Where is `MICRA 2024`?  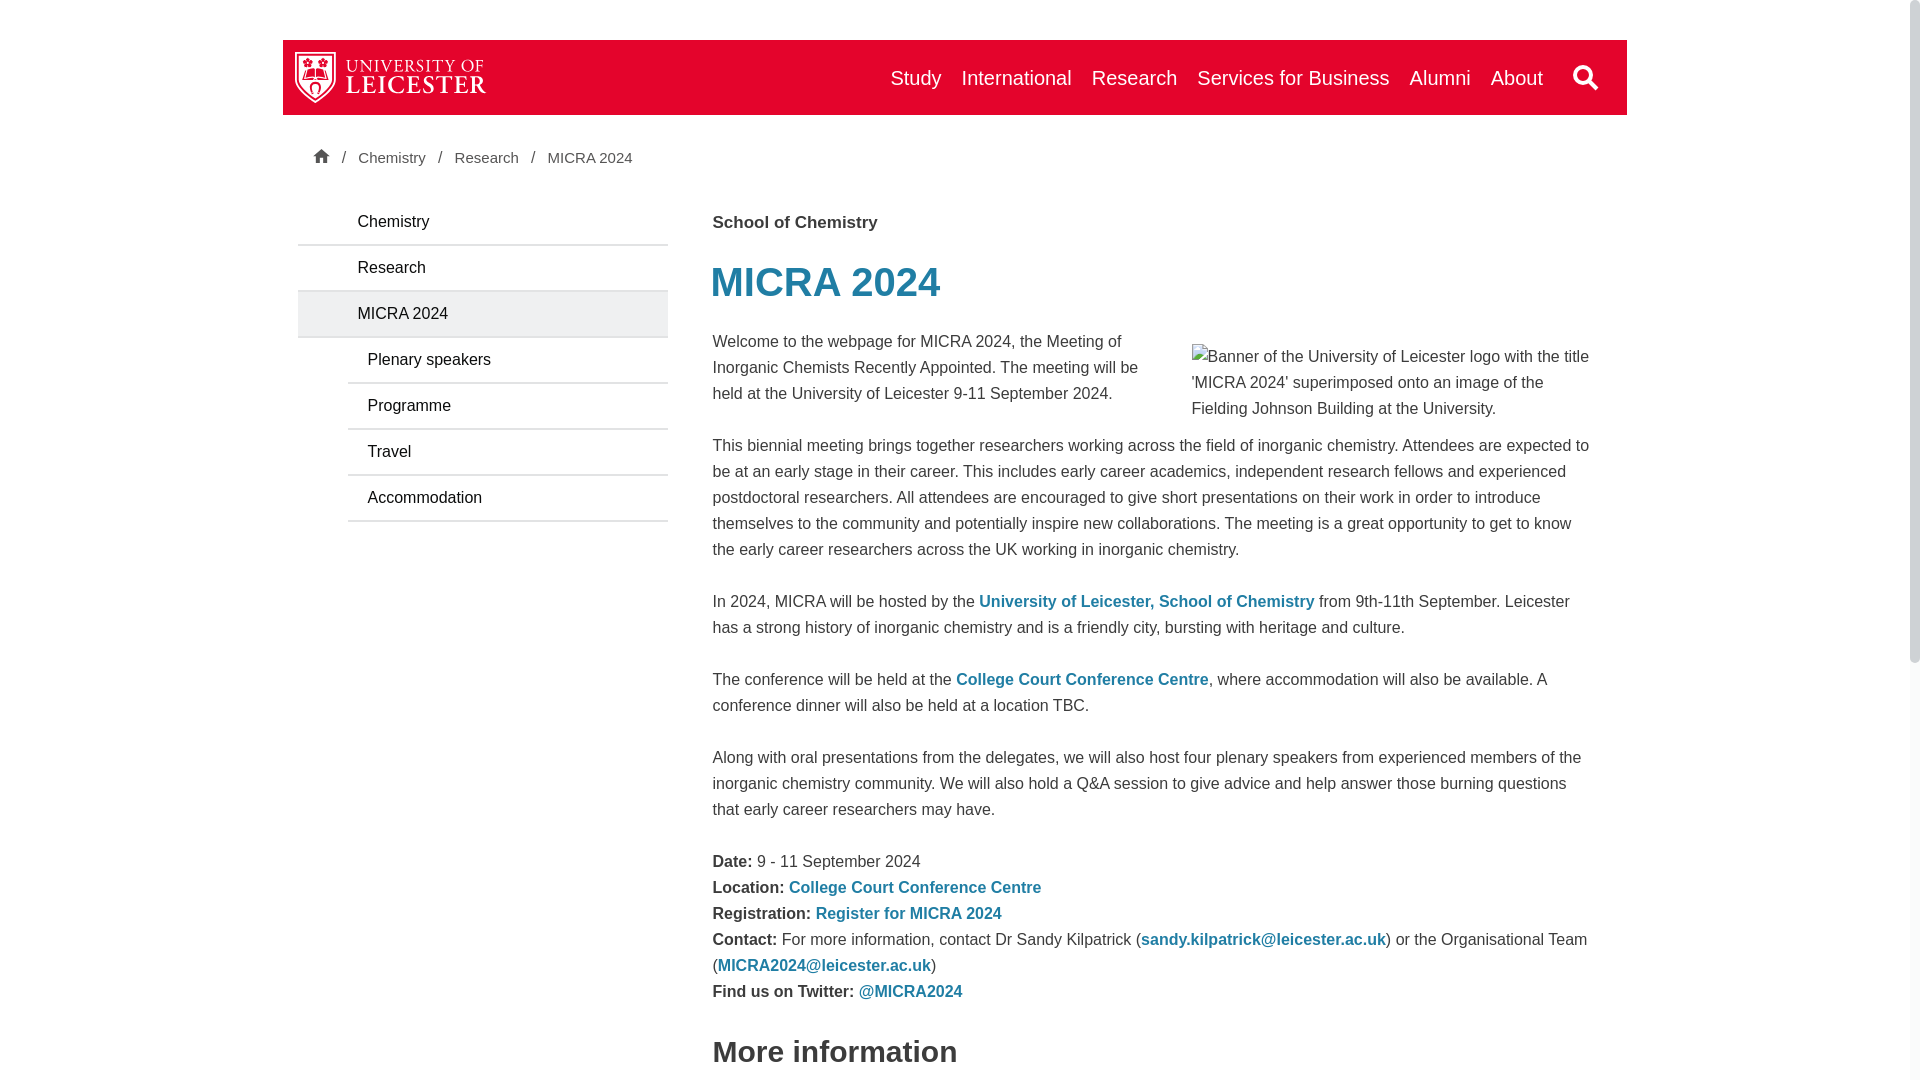 MICRA 2024 is located at coordinates (590, 158).